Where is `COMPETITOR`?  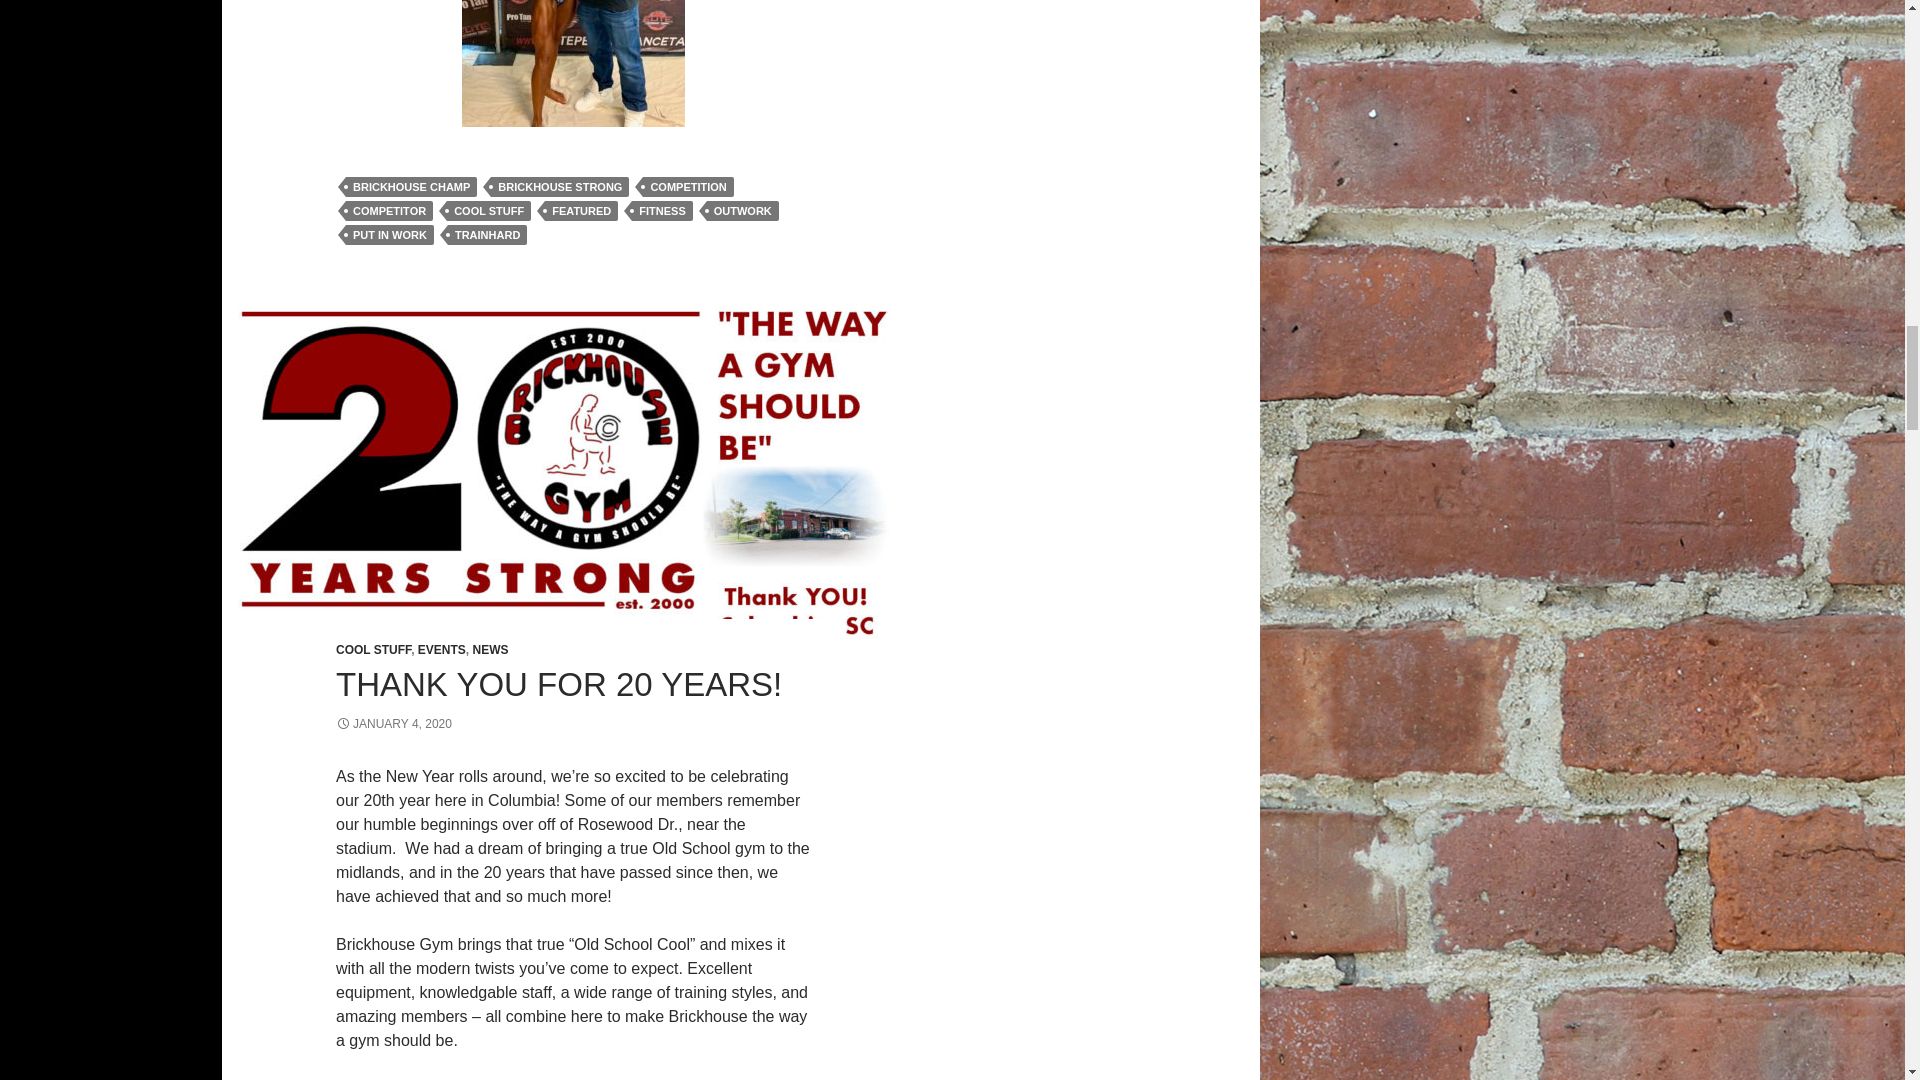 COMPETITOR is located at coordinates (389, 210).